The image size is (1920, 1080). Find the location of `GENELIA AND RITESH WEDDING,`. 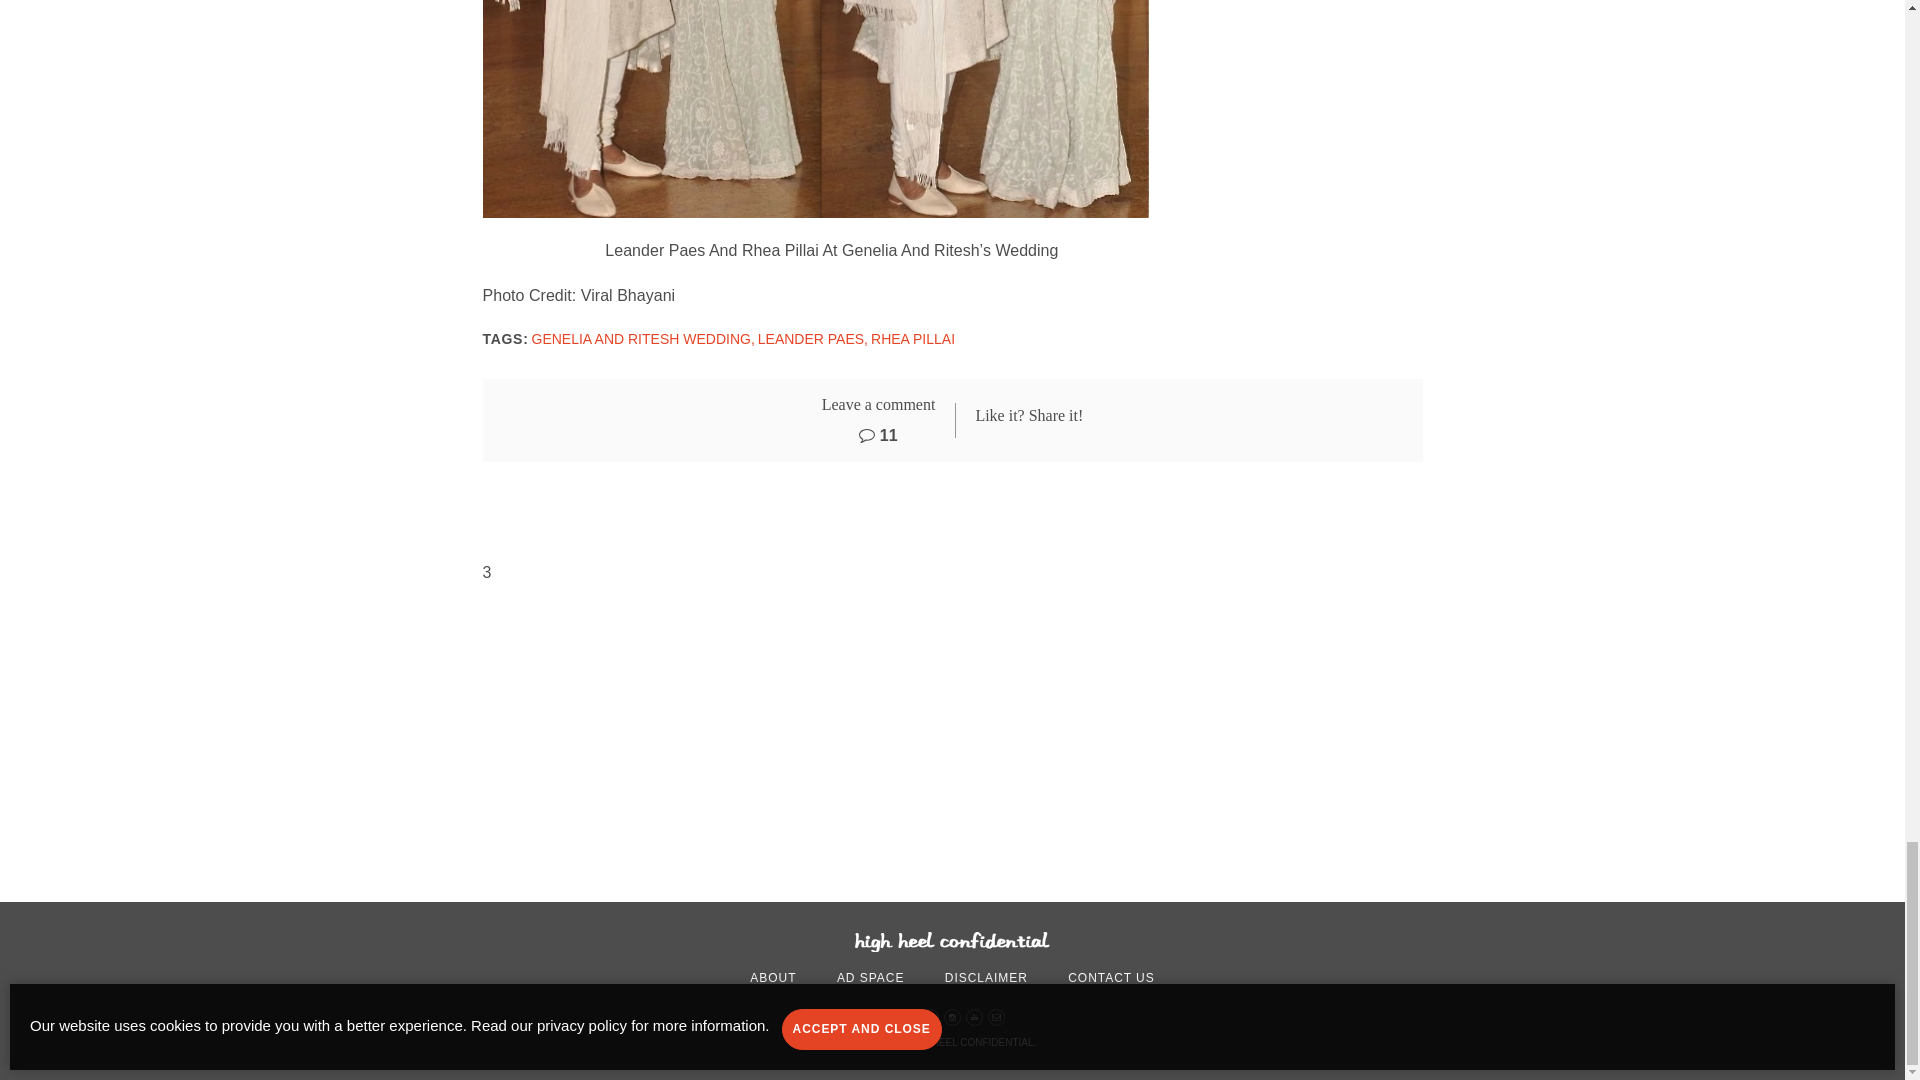

GENELIA AND RITESH WEDDING, is located at coordinates (642, 338).